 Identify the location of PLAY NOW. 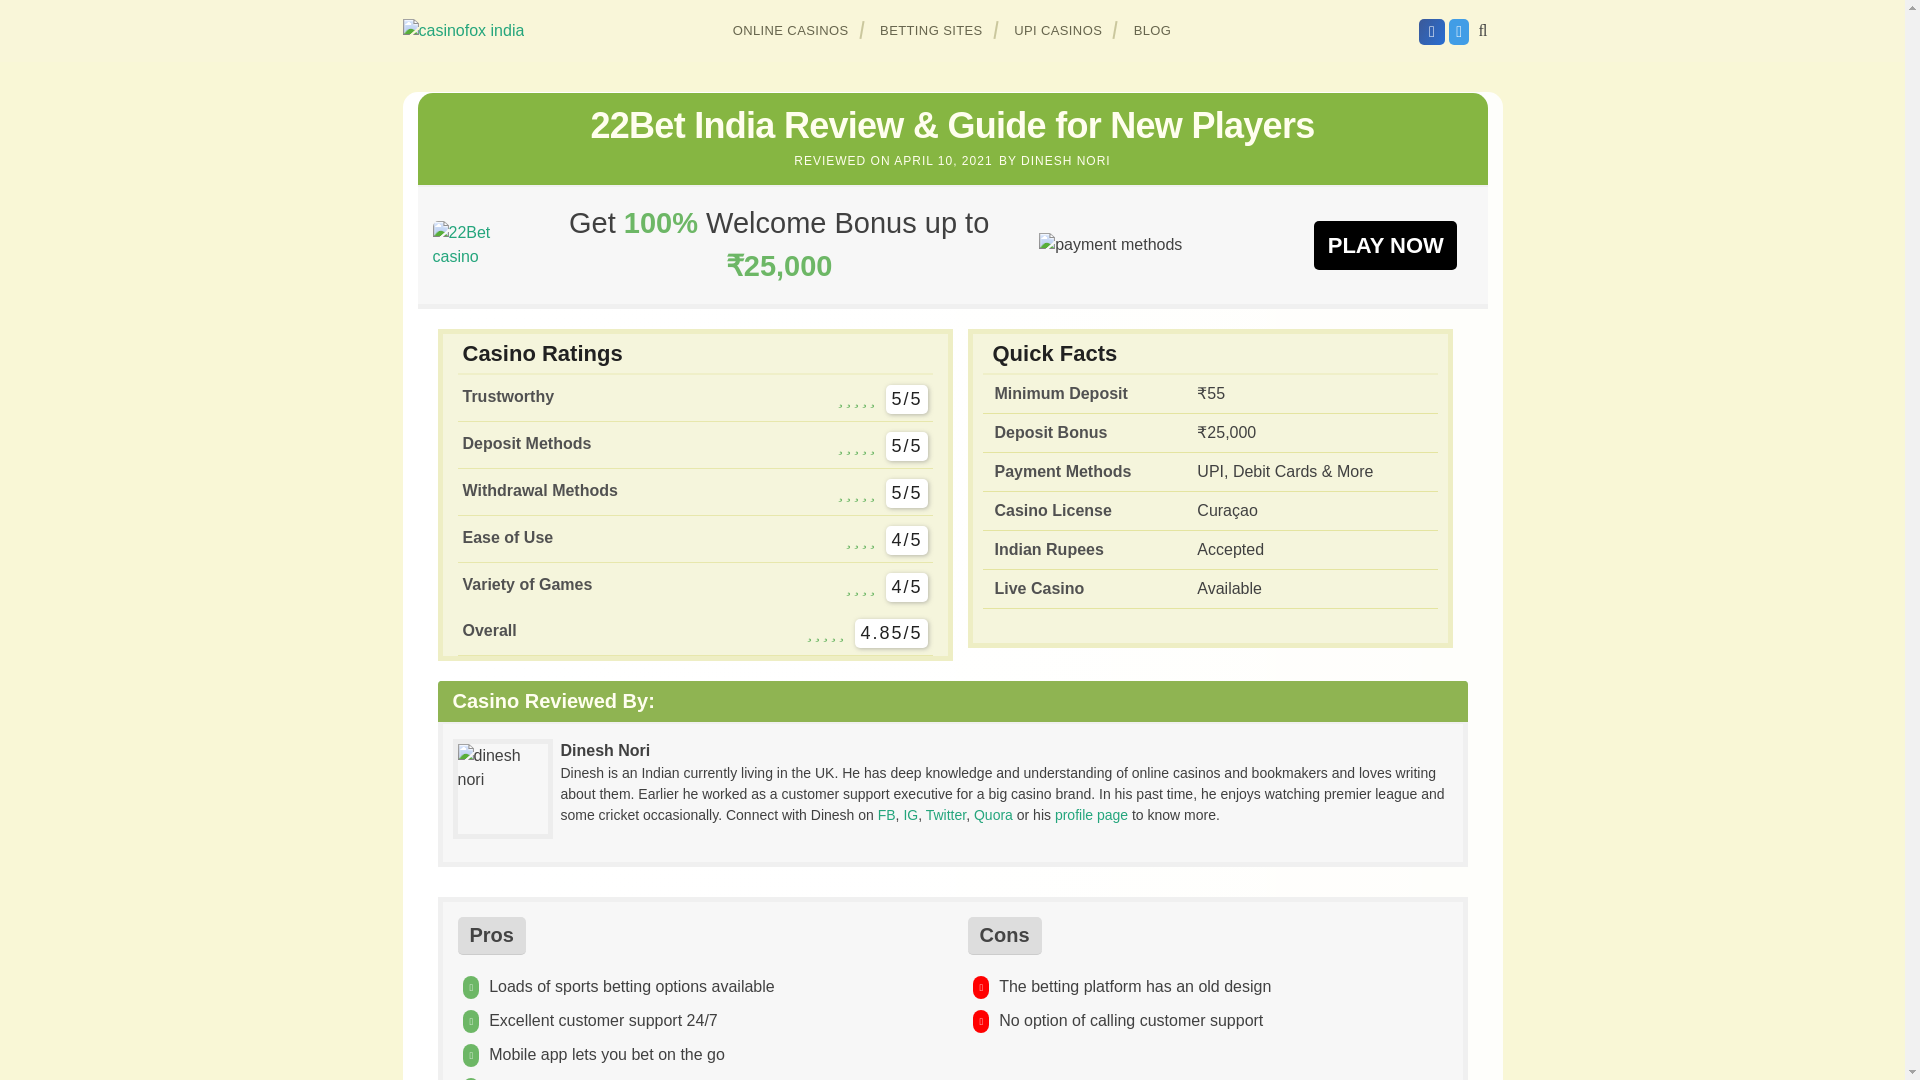
(1385, 244).